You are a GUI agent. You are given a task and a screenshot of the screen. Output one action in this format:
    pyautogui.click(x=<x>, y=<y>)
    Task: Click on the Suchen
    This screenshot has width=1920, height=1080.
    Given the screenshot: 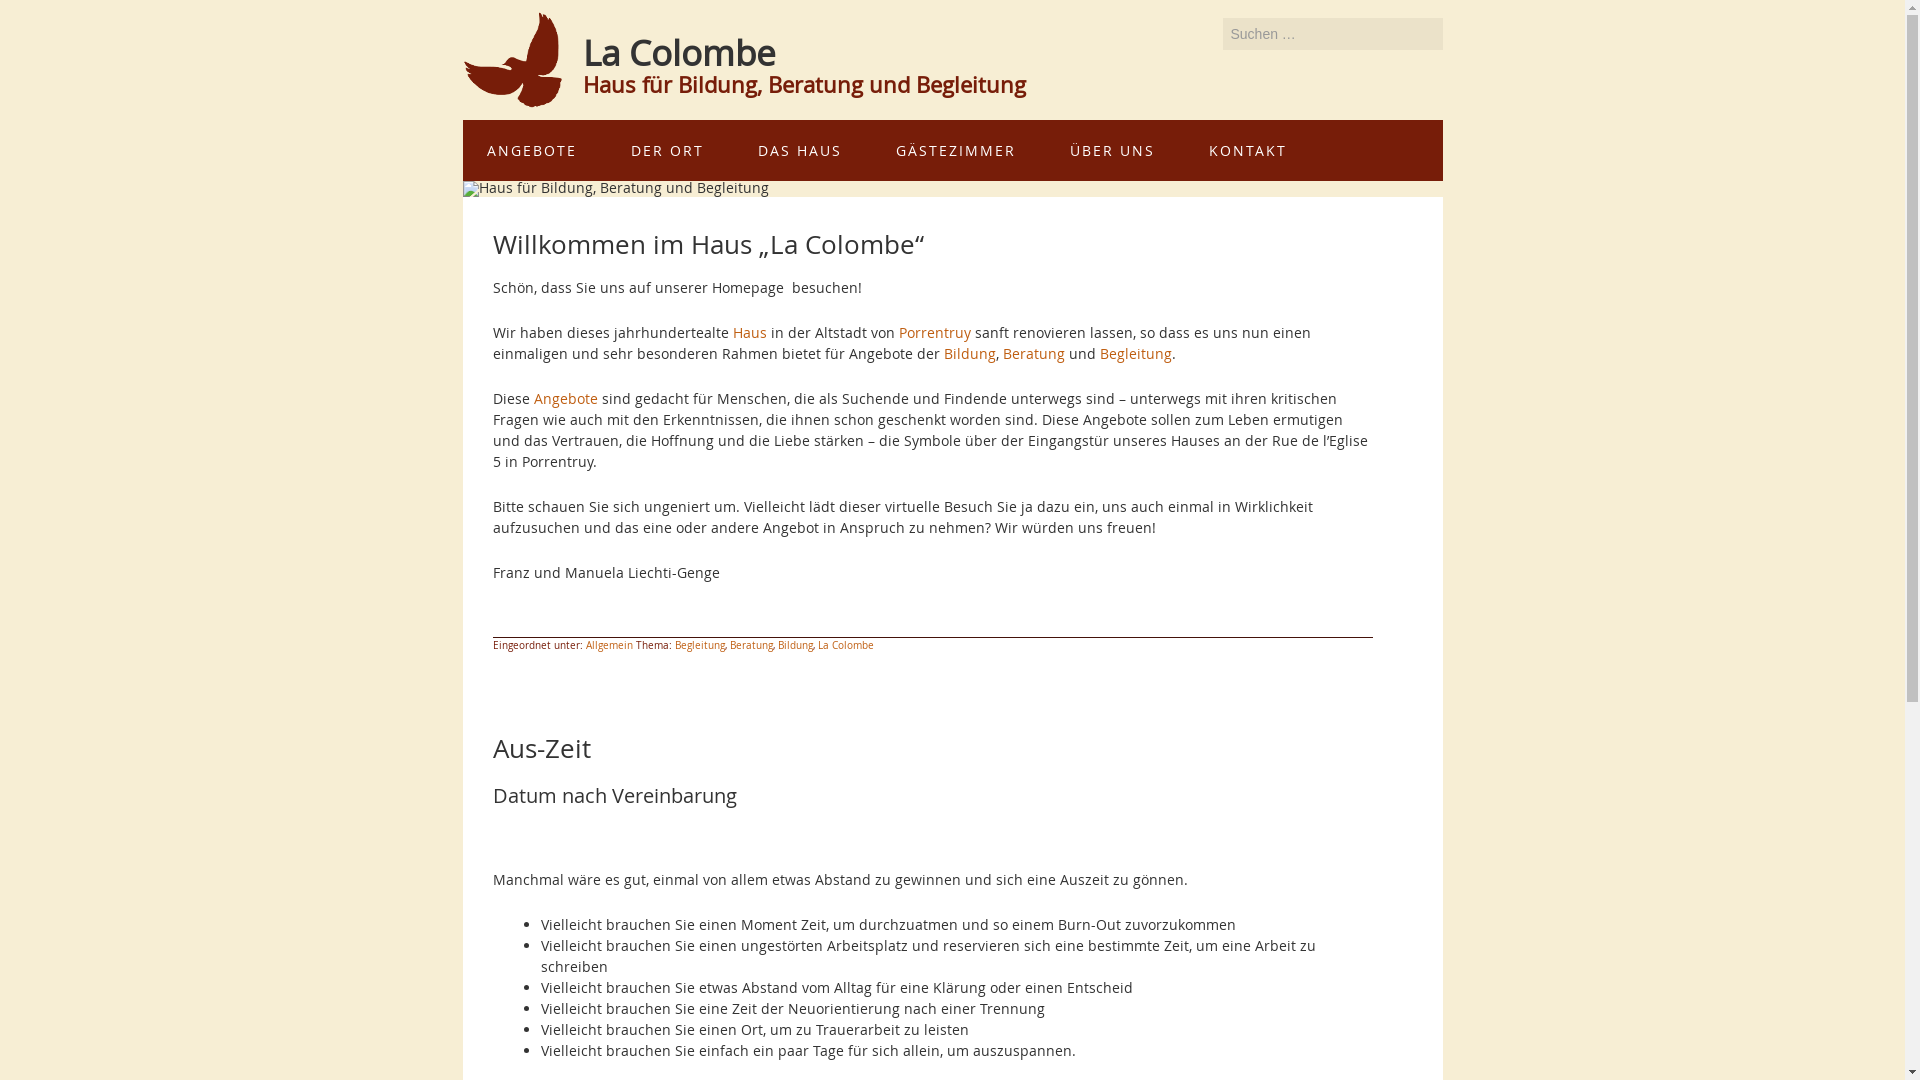 What is the action you would take?
    pyautogui.click(x=1442, y=18)
    